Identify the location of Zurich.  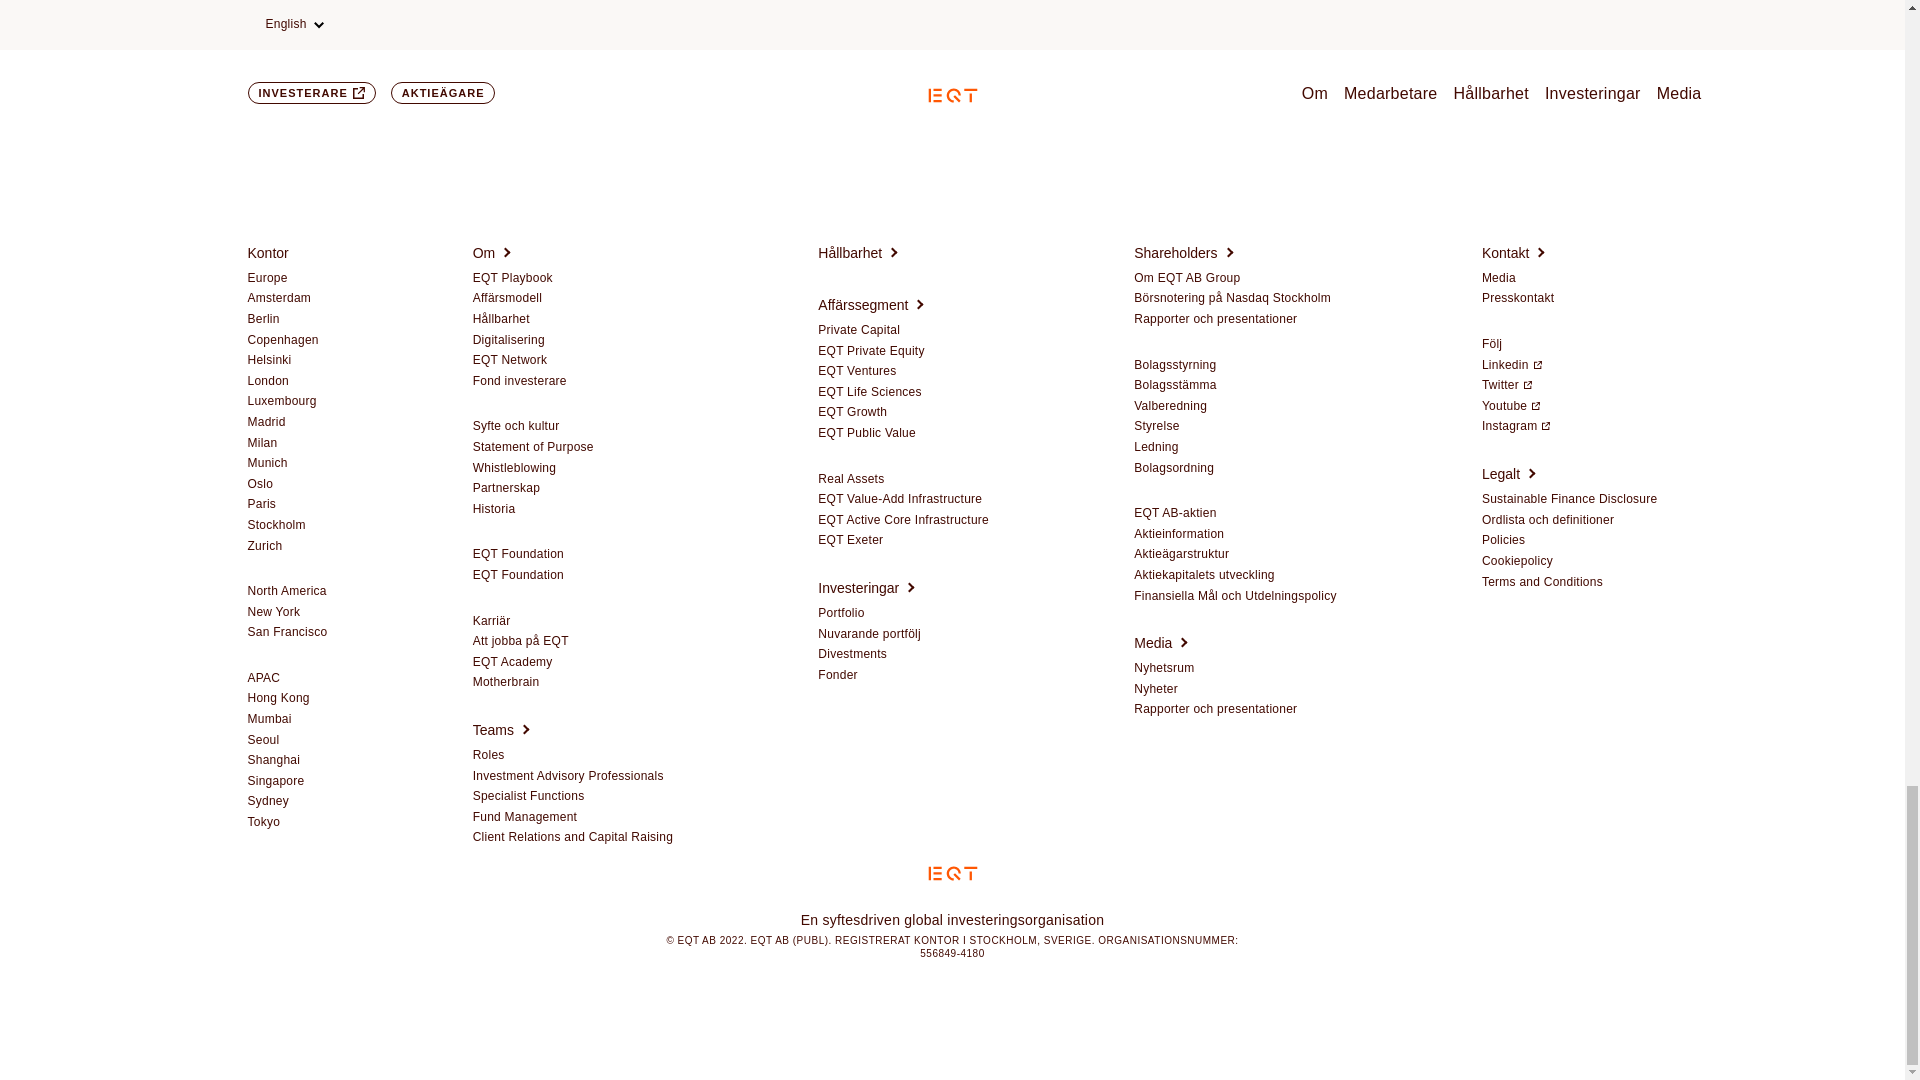
(264, 546).